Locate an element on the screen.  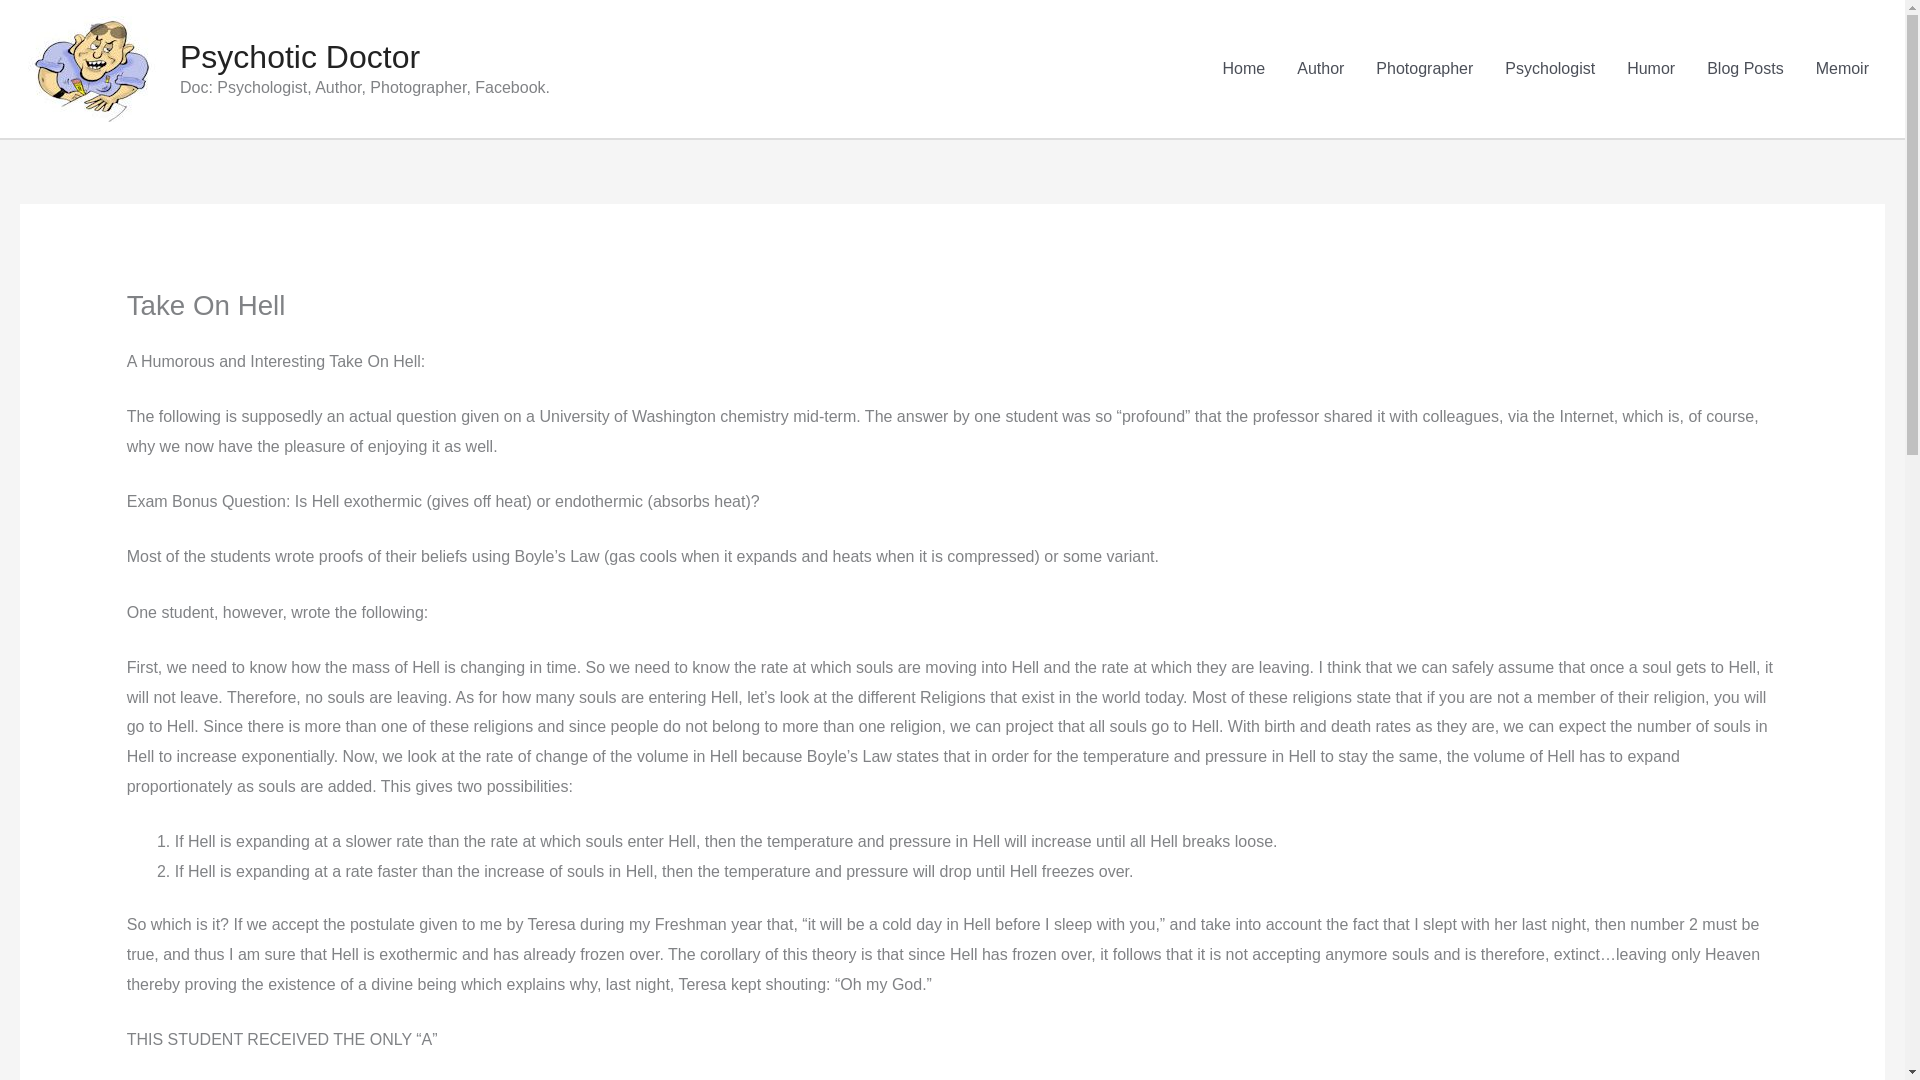
Psychologist is located at coordinates (1550, 68).